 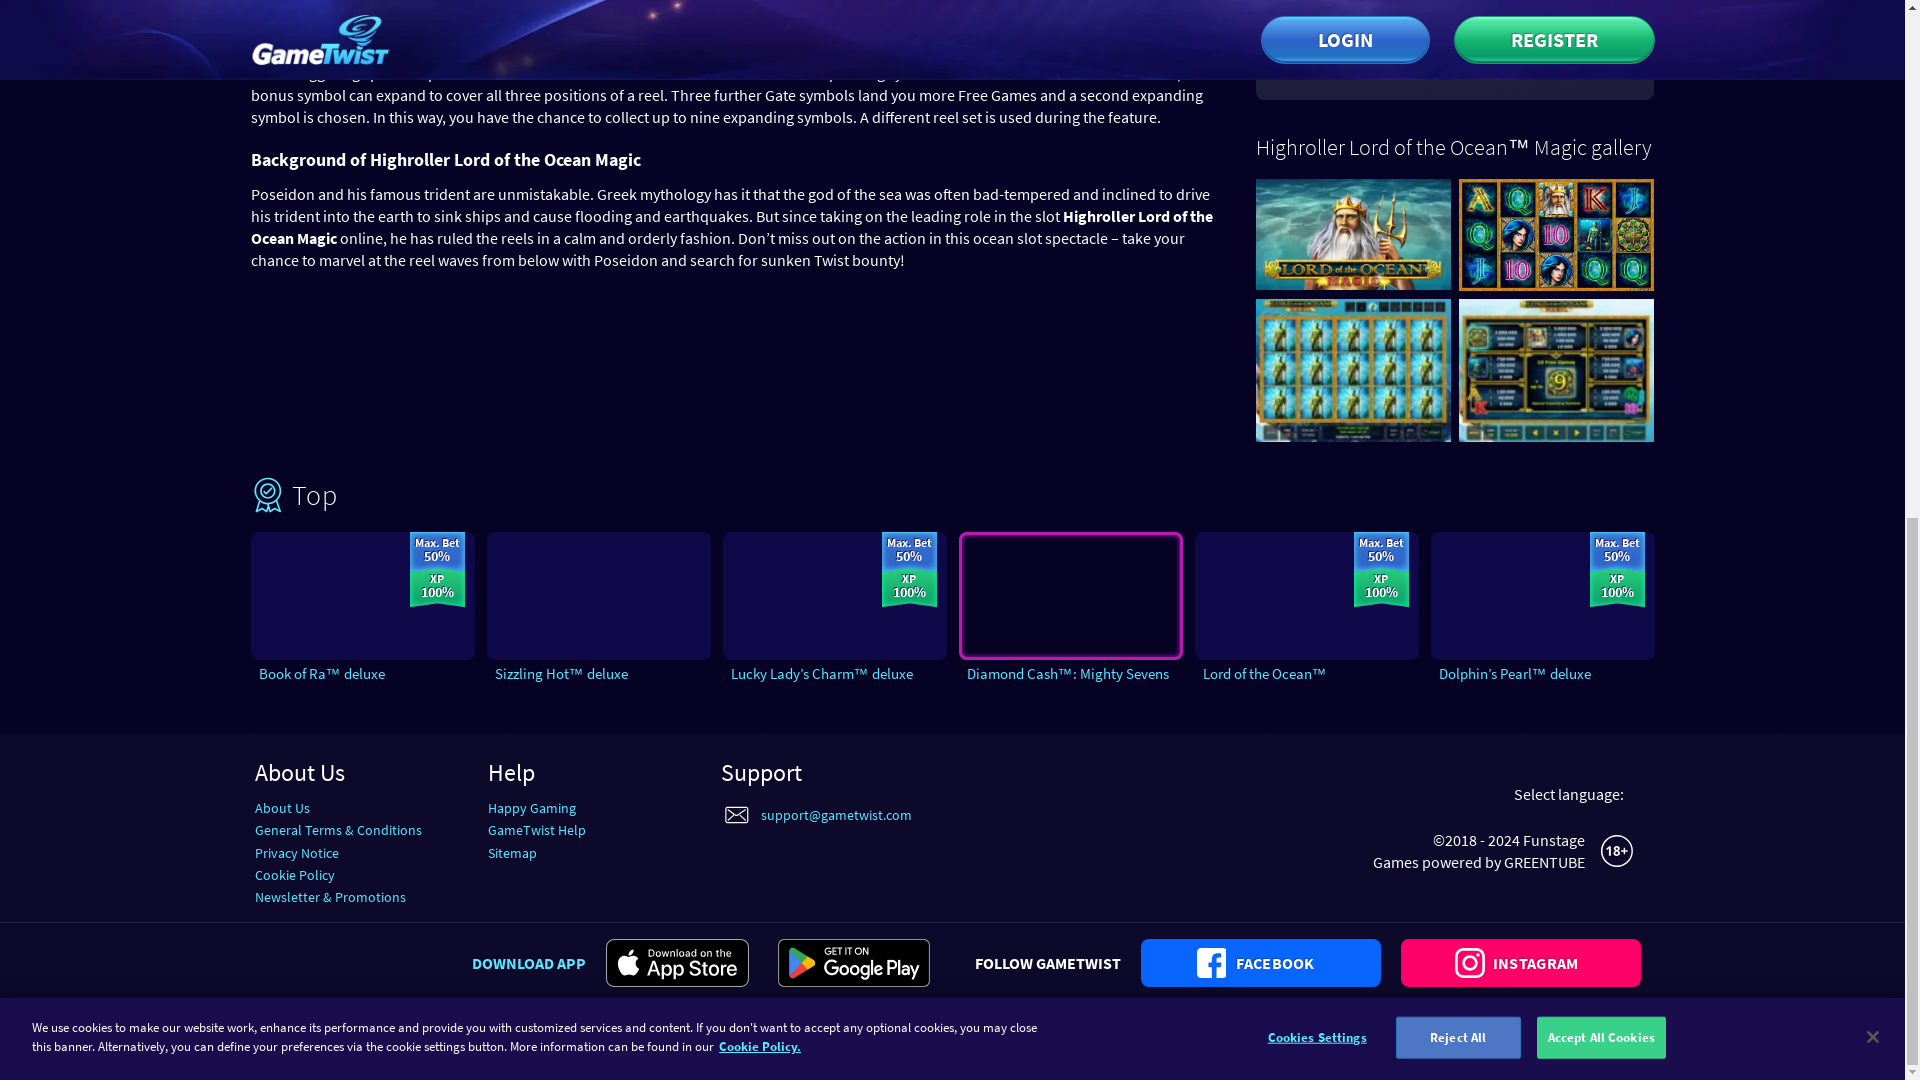 What do you see at coordinates (1521, 962) in the screenshot?
I see `INSTAGRAM` at bounding box center [1521, 962].